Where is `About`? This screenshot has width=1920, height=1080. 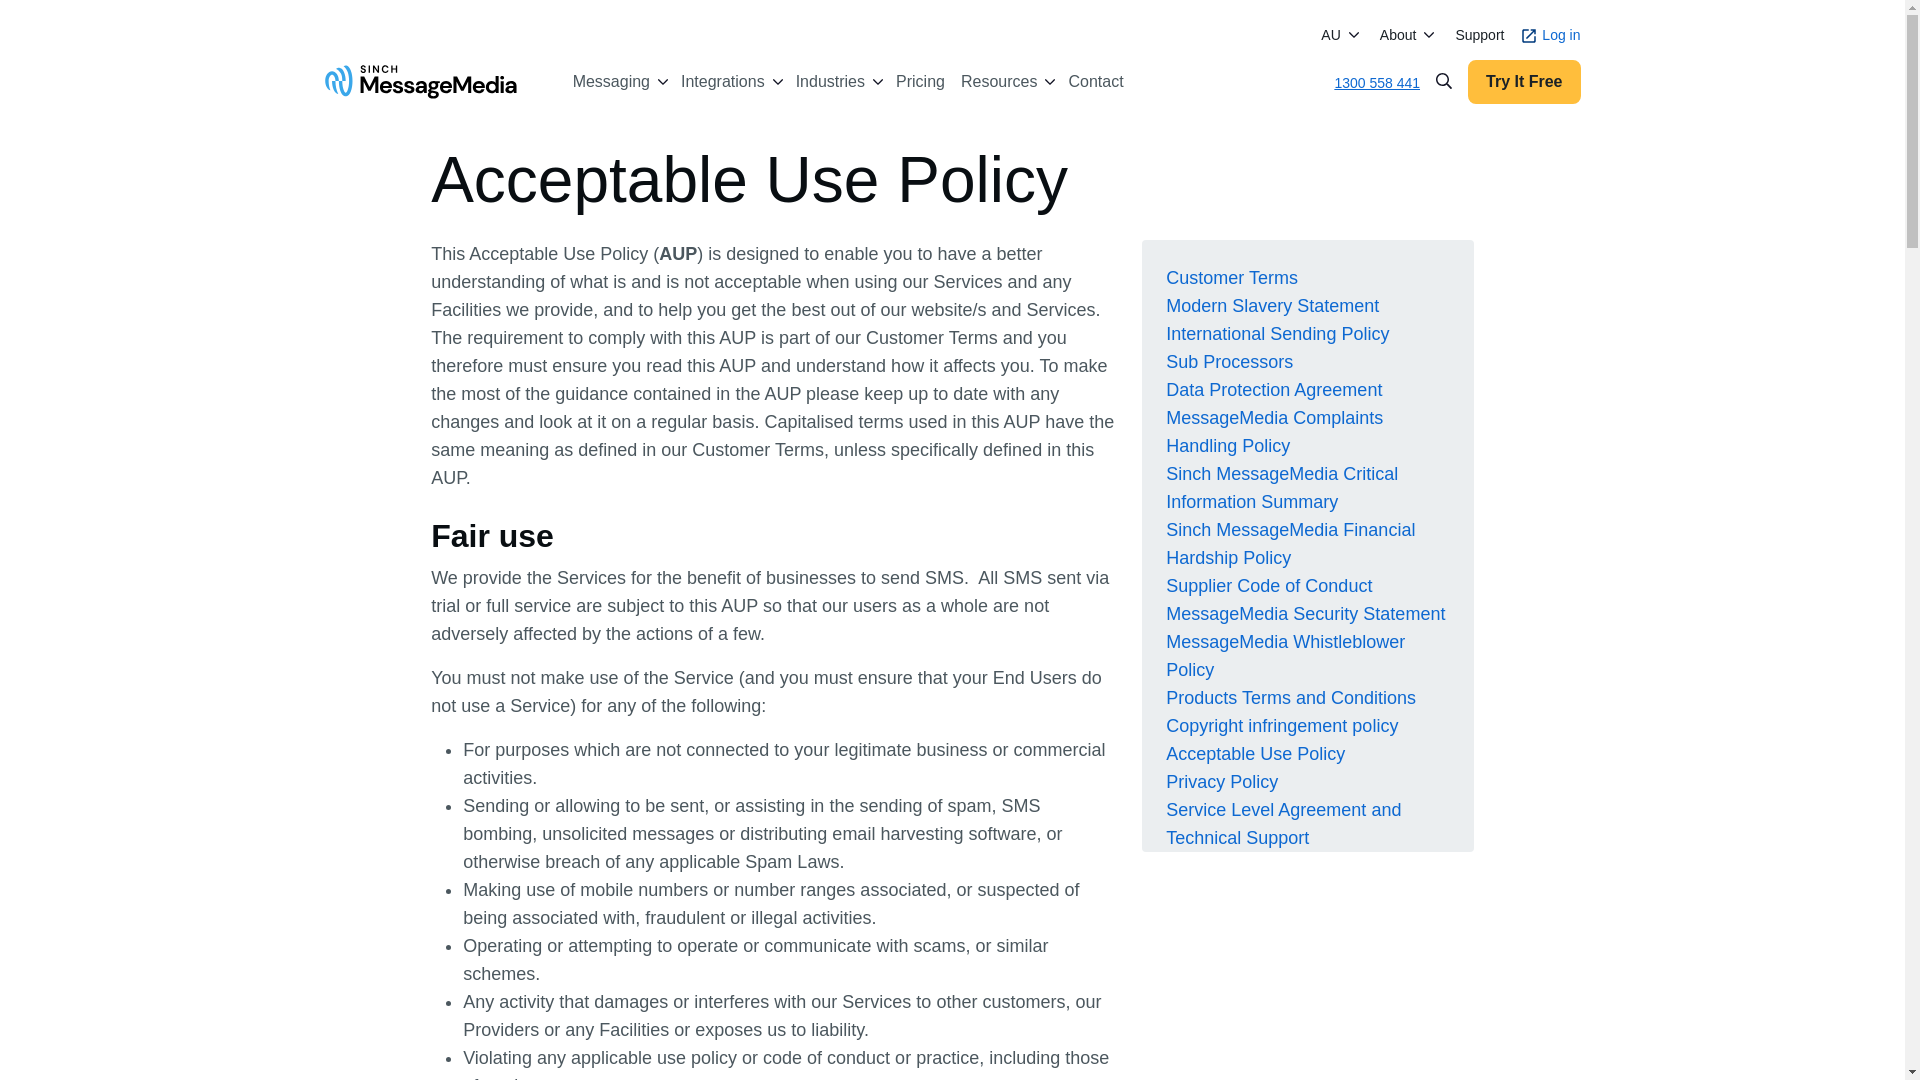 About is located at coordinates (1398, 34).